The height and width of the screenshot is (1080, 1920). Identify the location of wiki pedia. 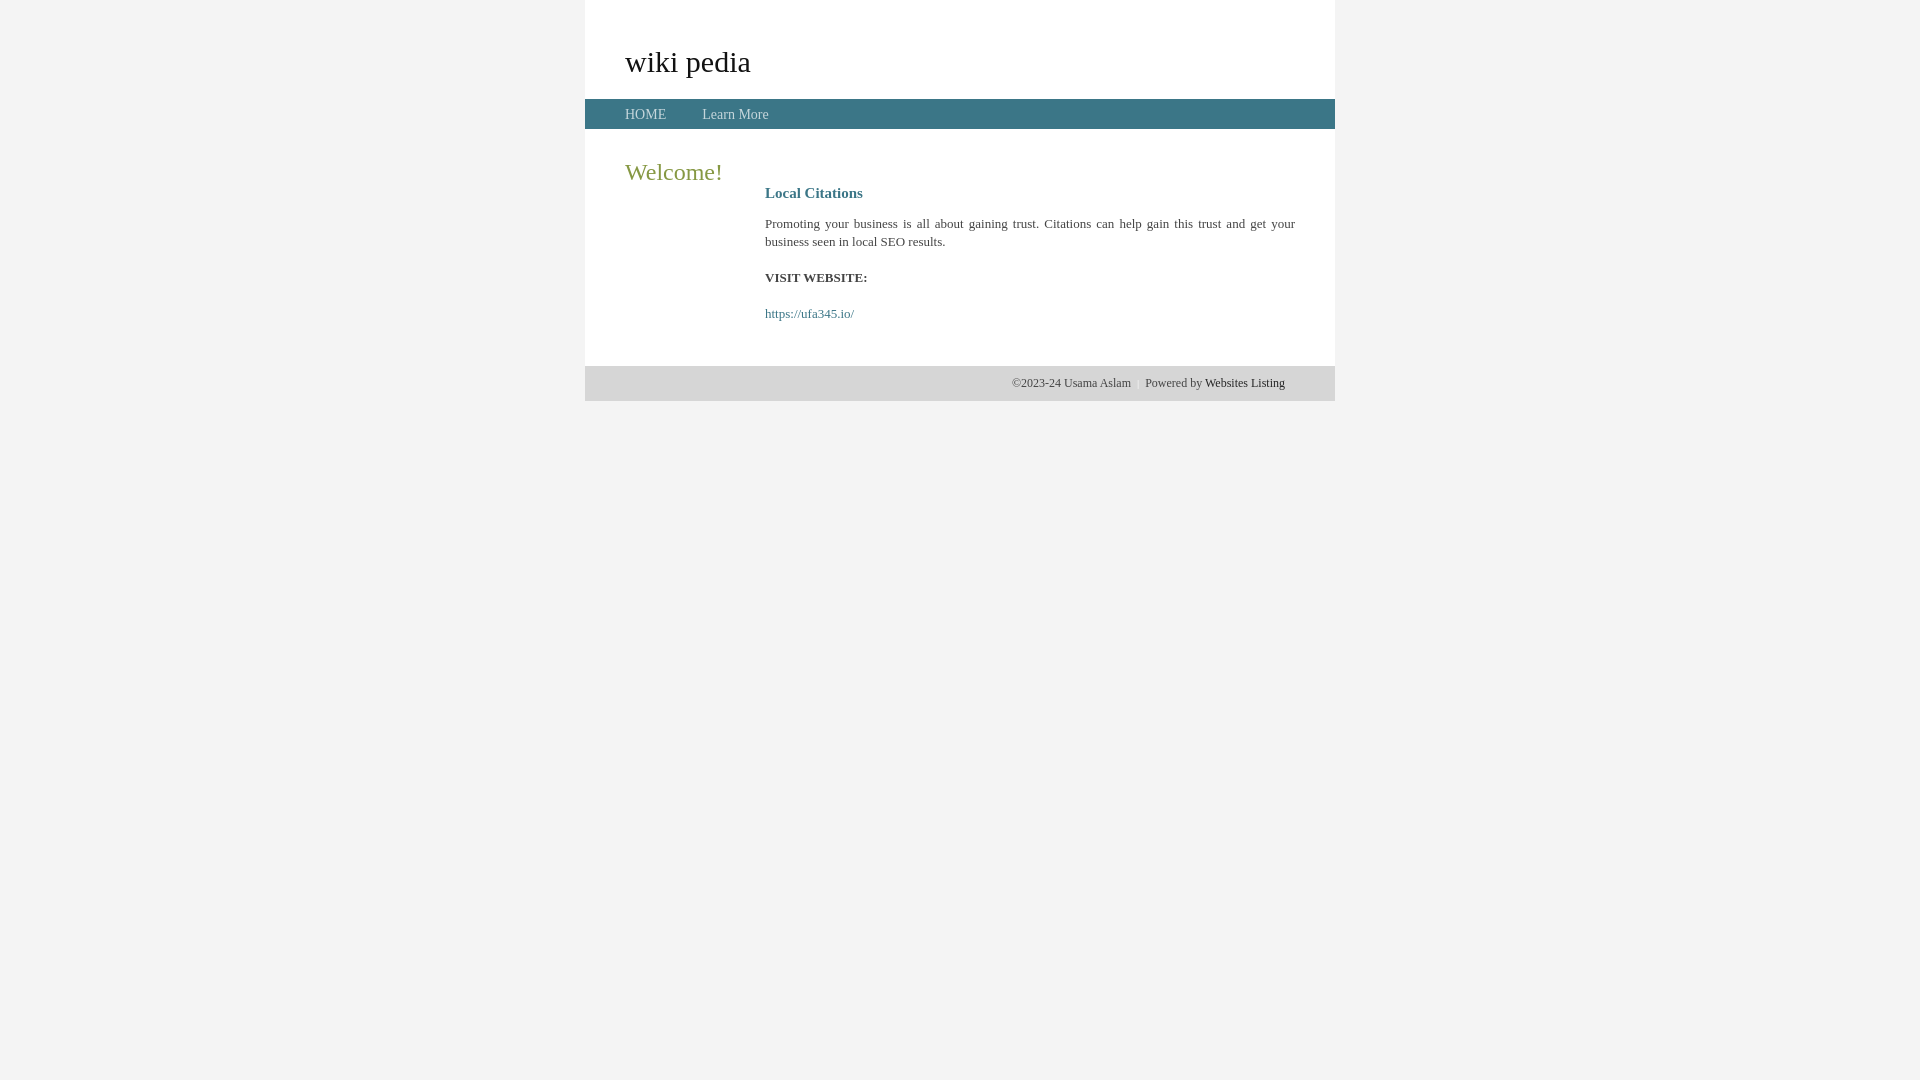
(688, 61).